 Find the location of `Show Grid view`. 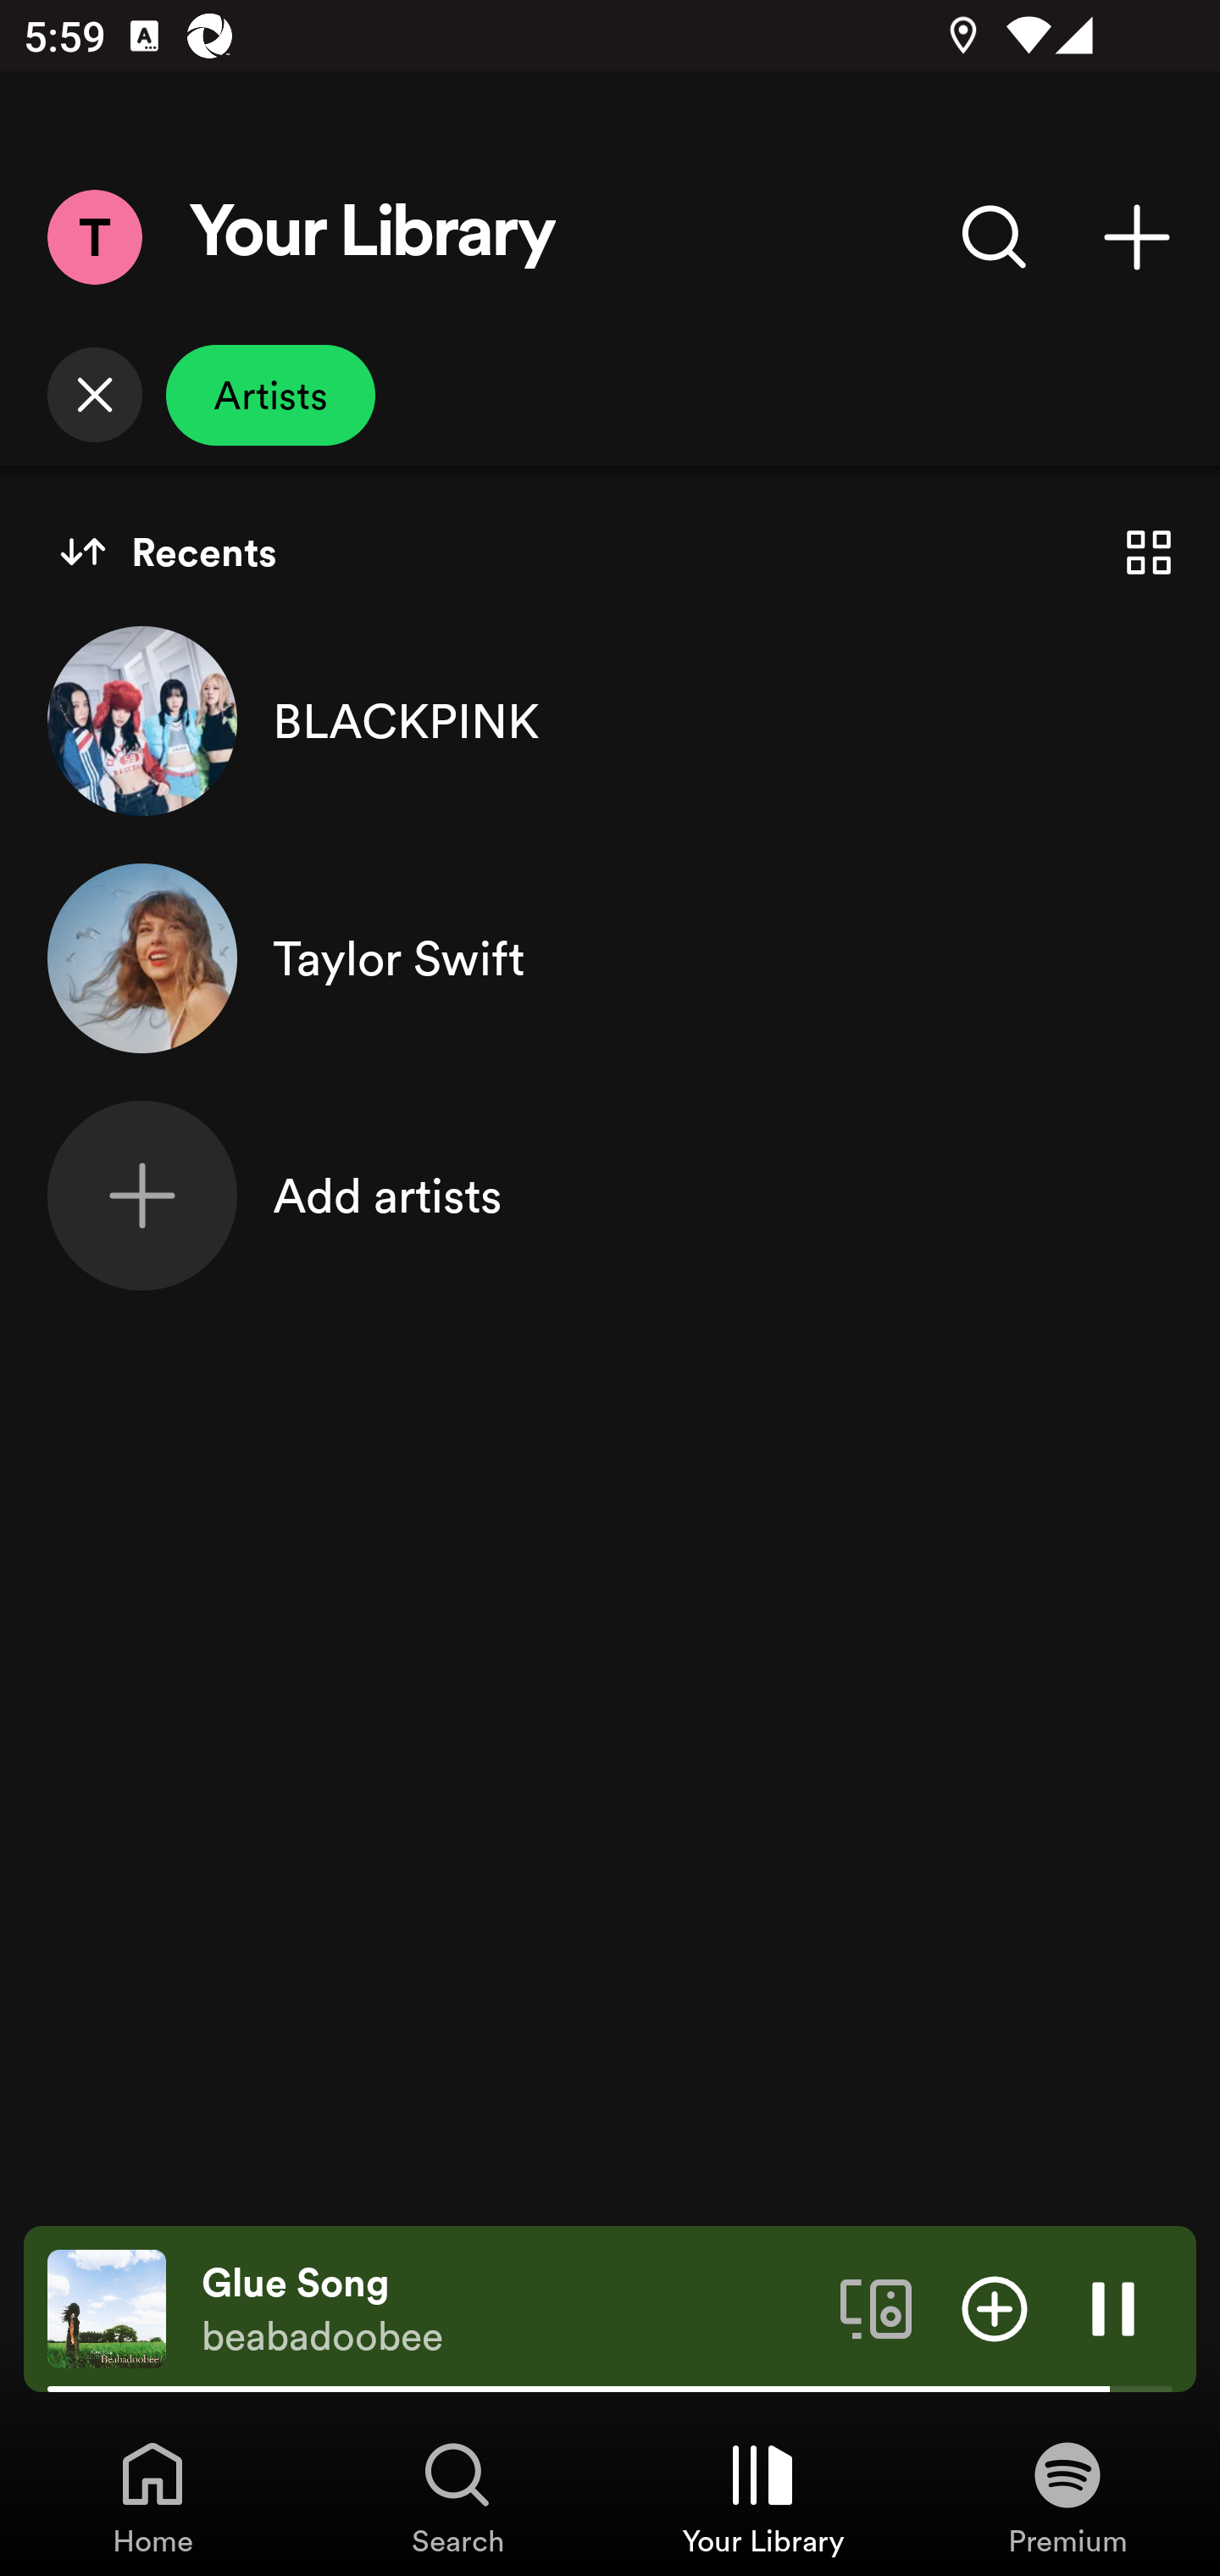

Show Grid view is located at coordinates (1149, 552).